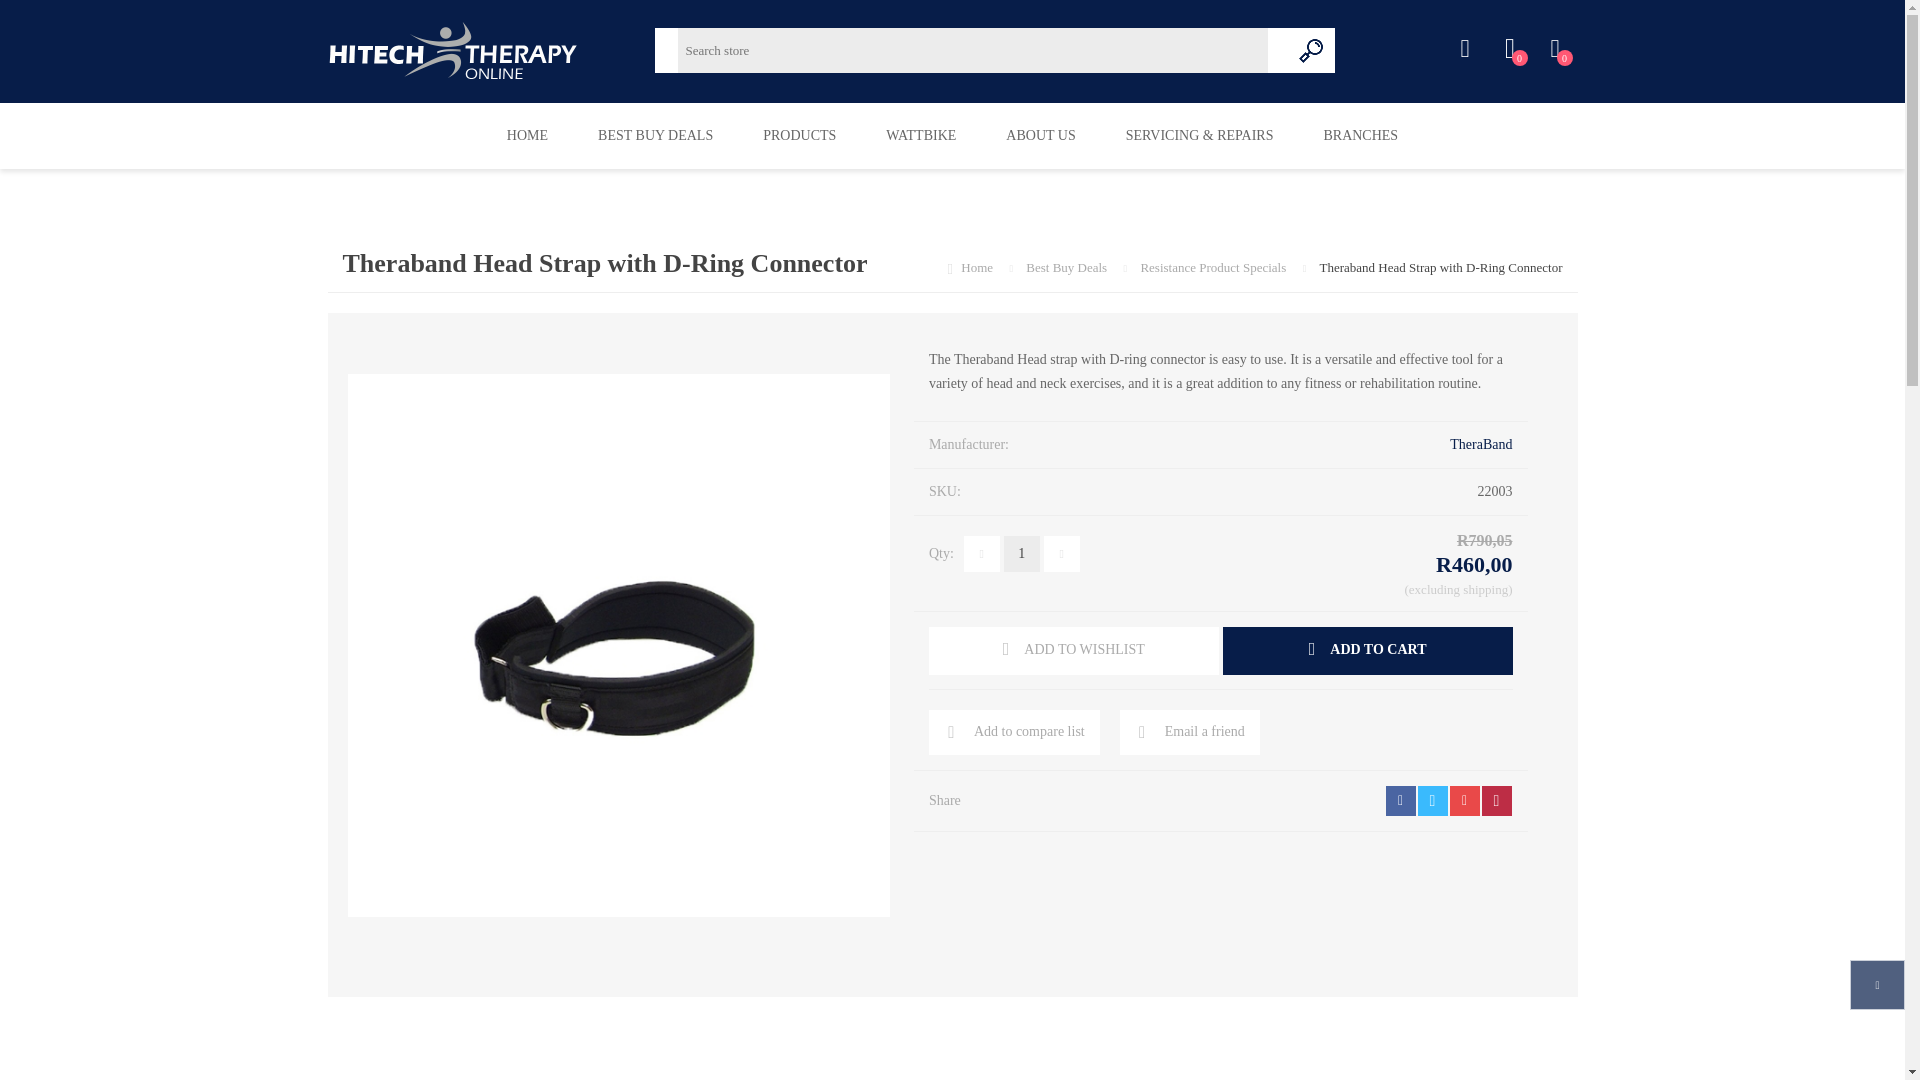 The width and height of the screenshot is (1920, 1080). Describe the element at coordinates (1312, 50) in the screenshot. I see `Search` at that location.